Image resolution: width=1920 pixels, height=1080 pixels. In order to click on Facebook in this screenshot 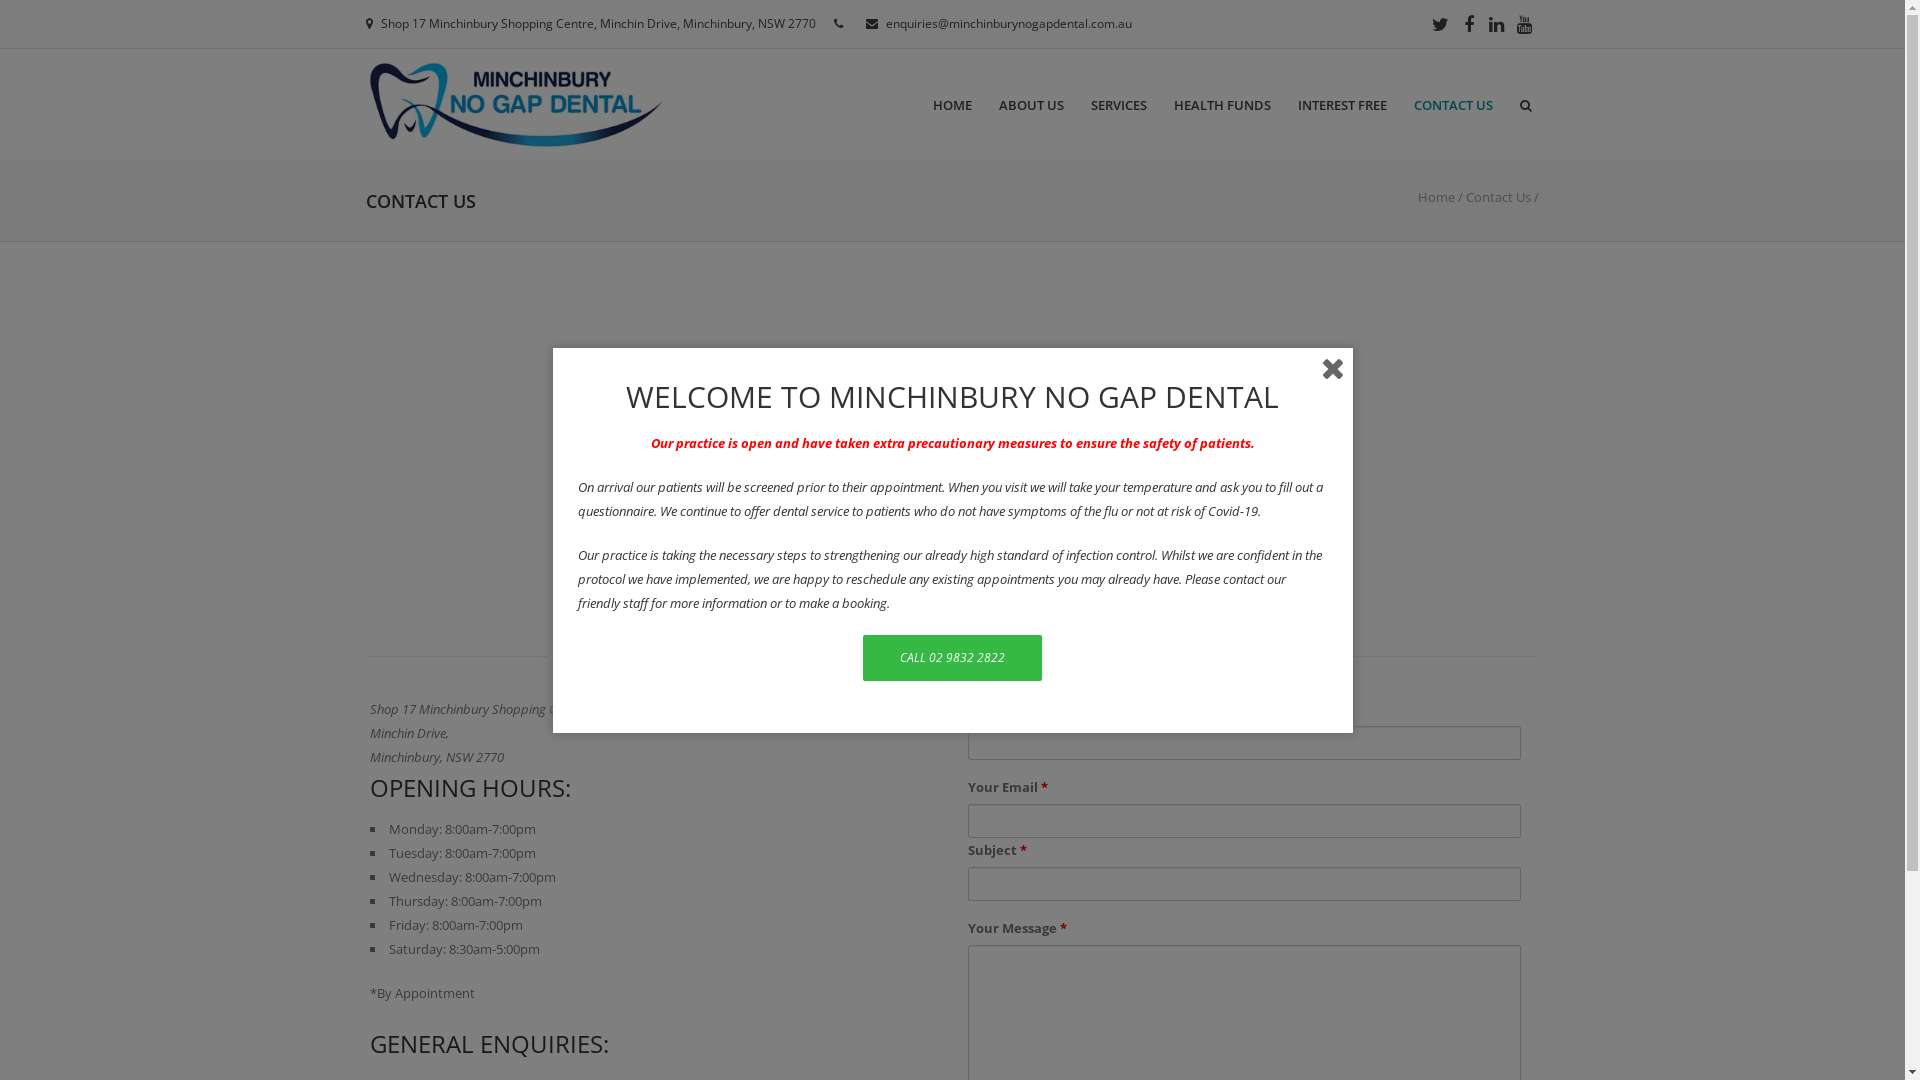, I will do `click(1469, 24)`.